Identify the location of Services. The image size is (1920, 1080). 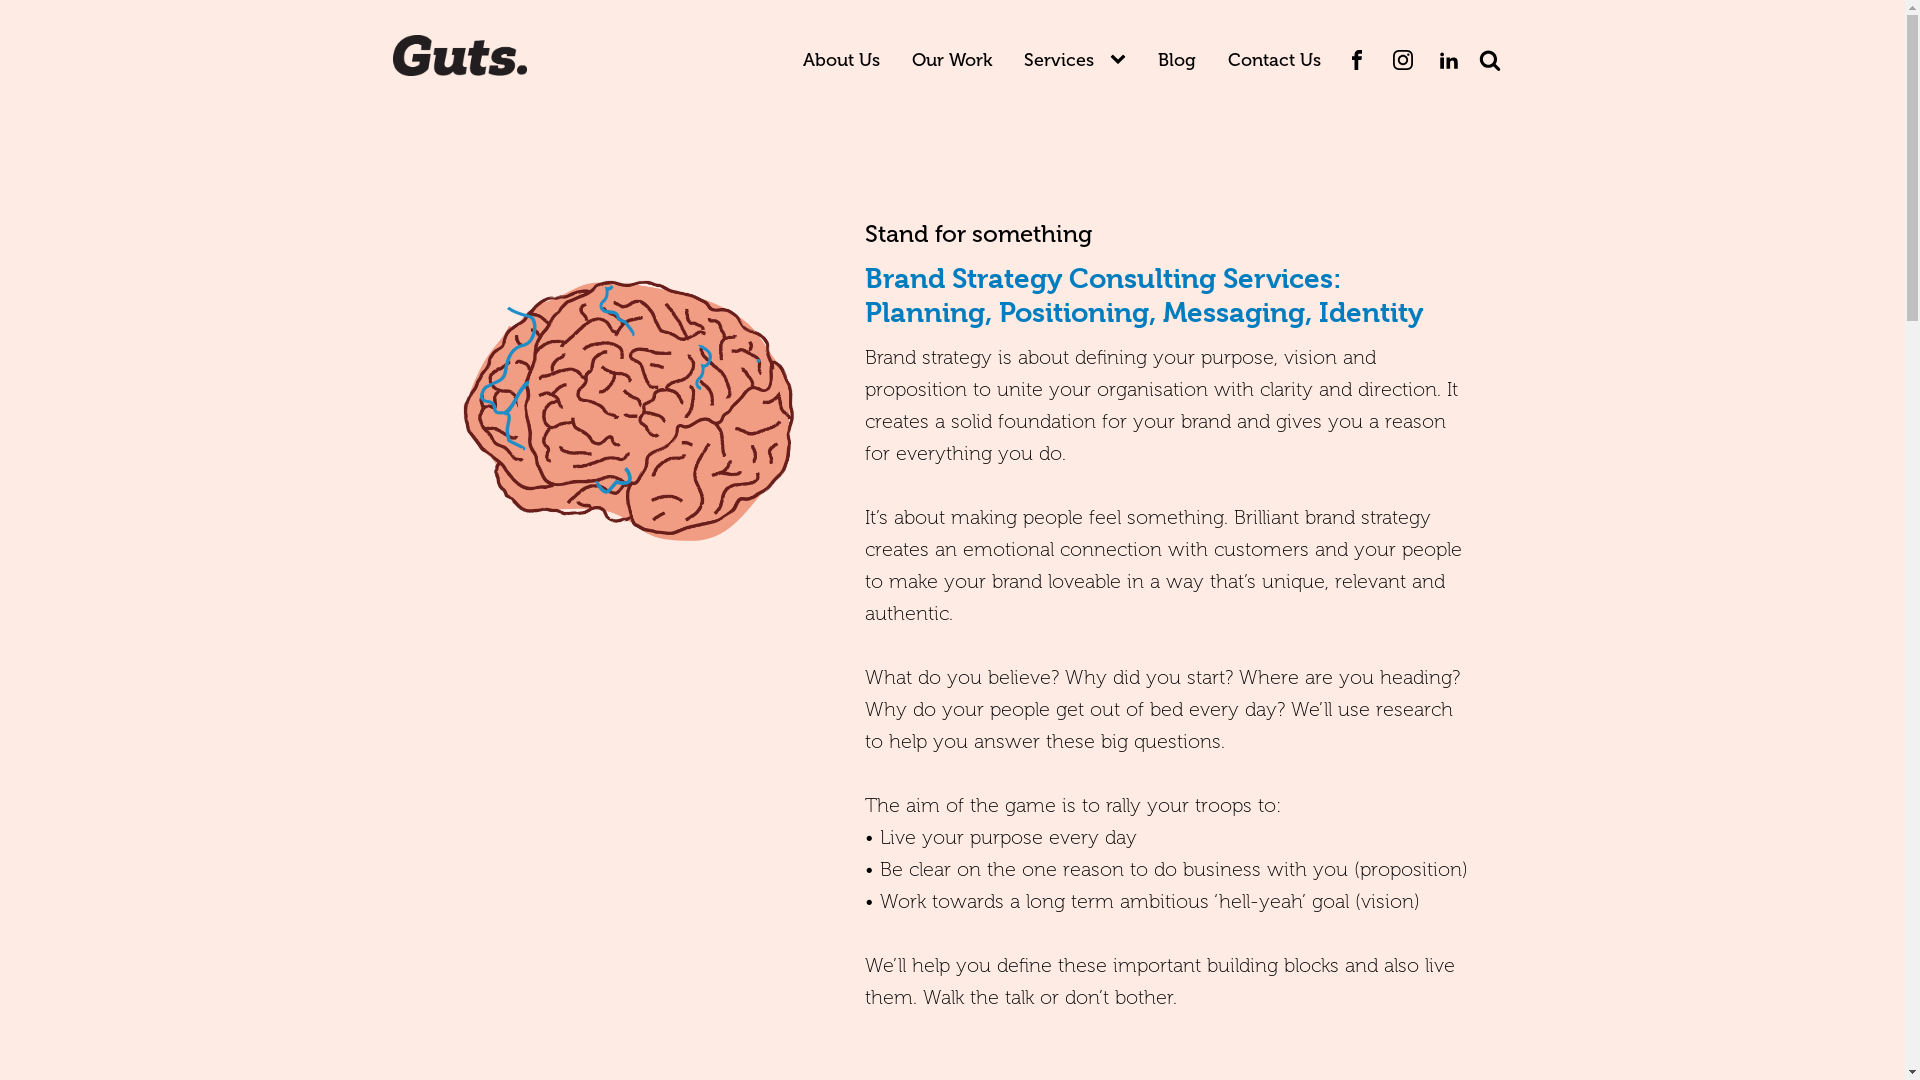
(1059, 60).